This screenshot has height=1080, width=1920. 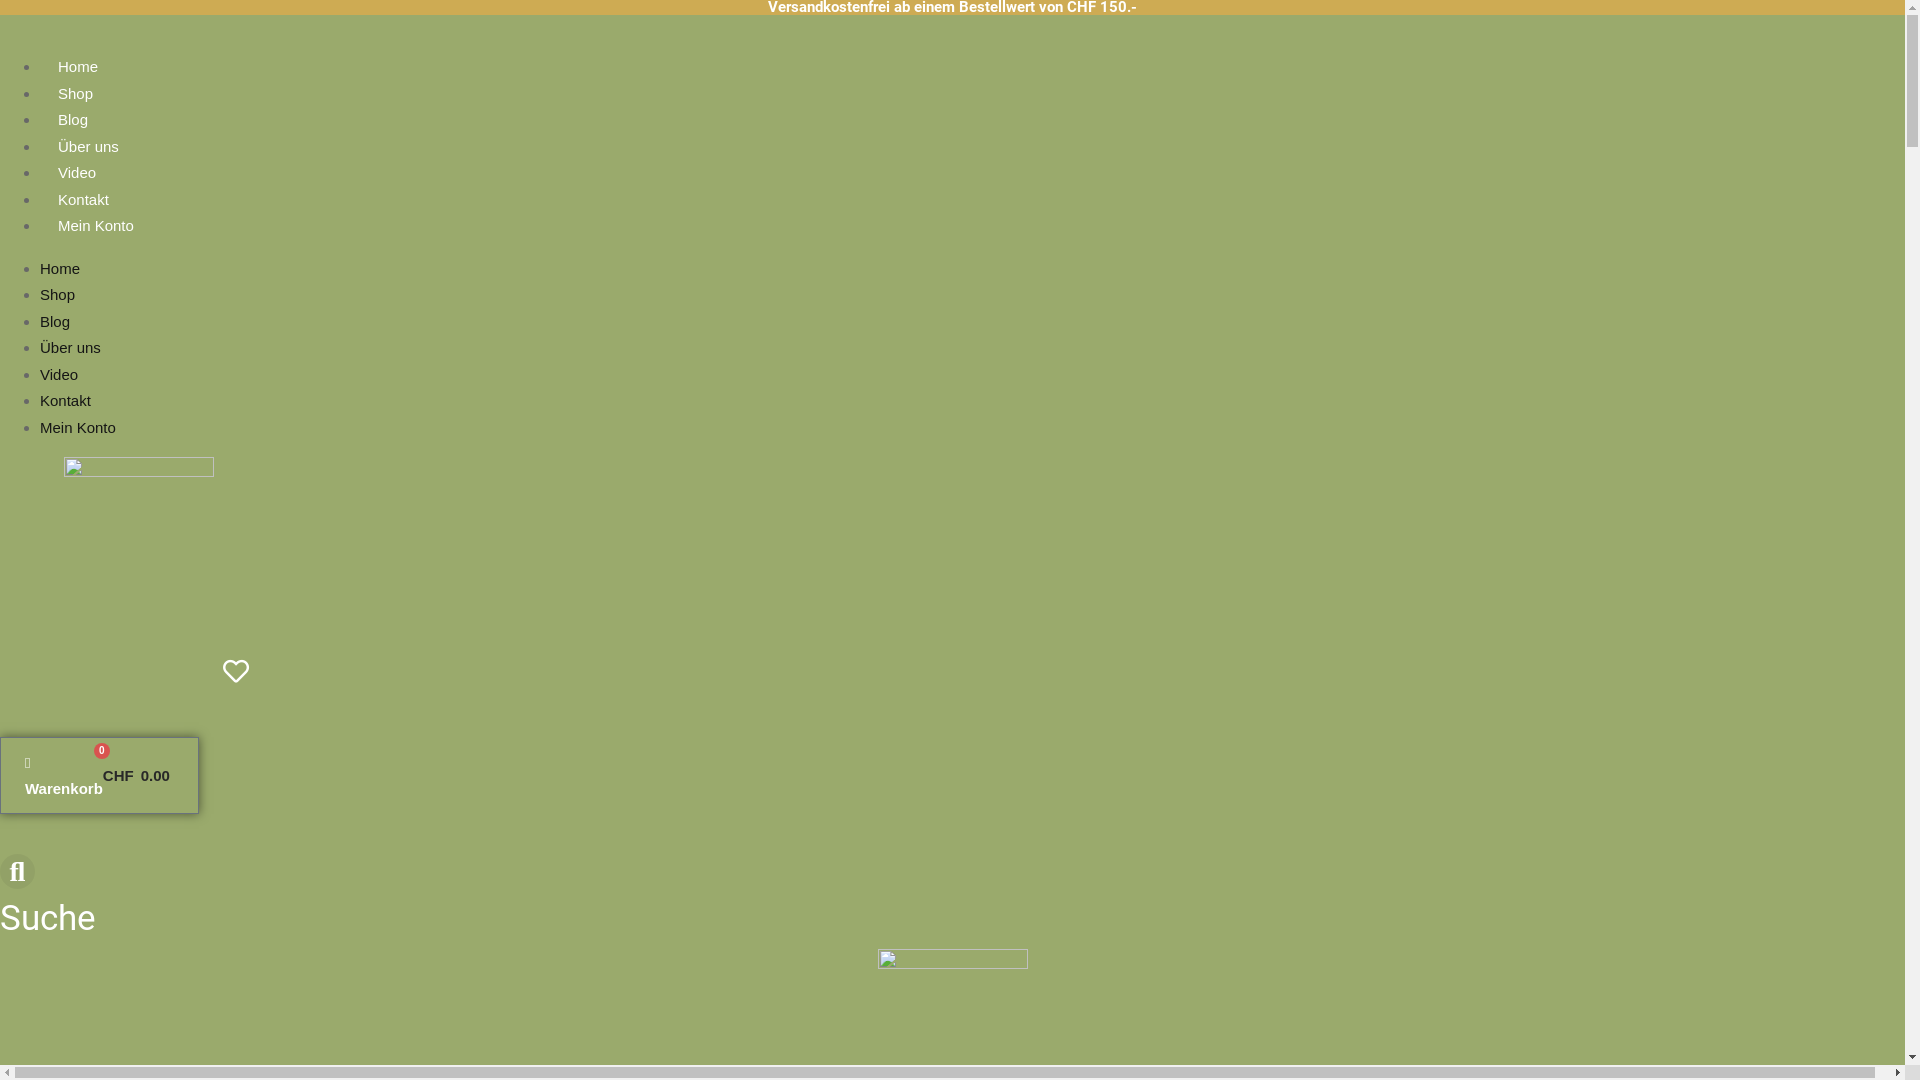 I want to click on CHF0.00
0
Warenkorb, so click(x=100, y=776).